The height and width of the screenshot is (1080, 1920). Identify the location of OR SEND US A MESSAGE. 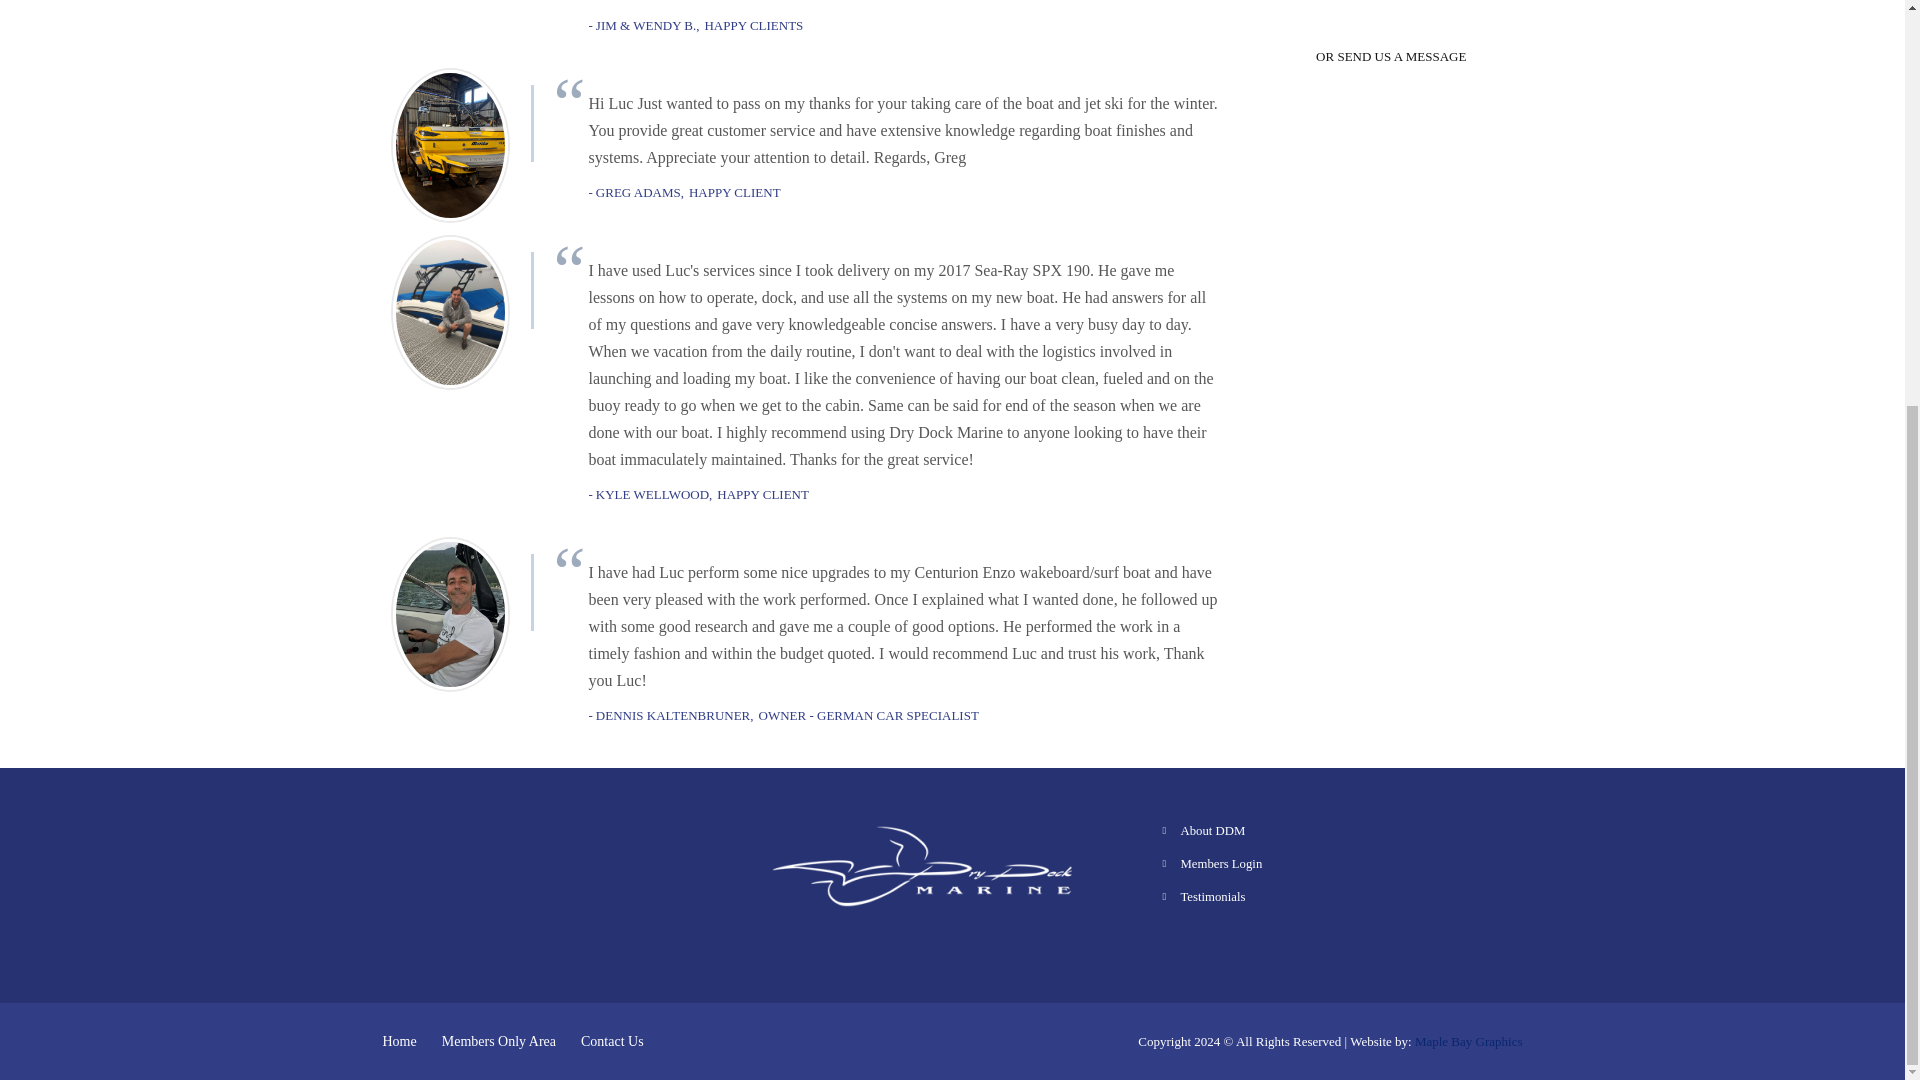
(1390, 57).